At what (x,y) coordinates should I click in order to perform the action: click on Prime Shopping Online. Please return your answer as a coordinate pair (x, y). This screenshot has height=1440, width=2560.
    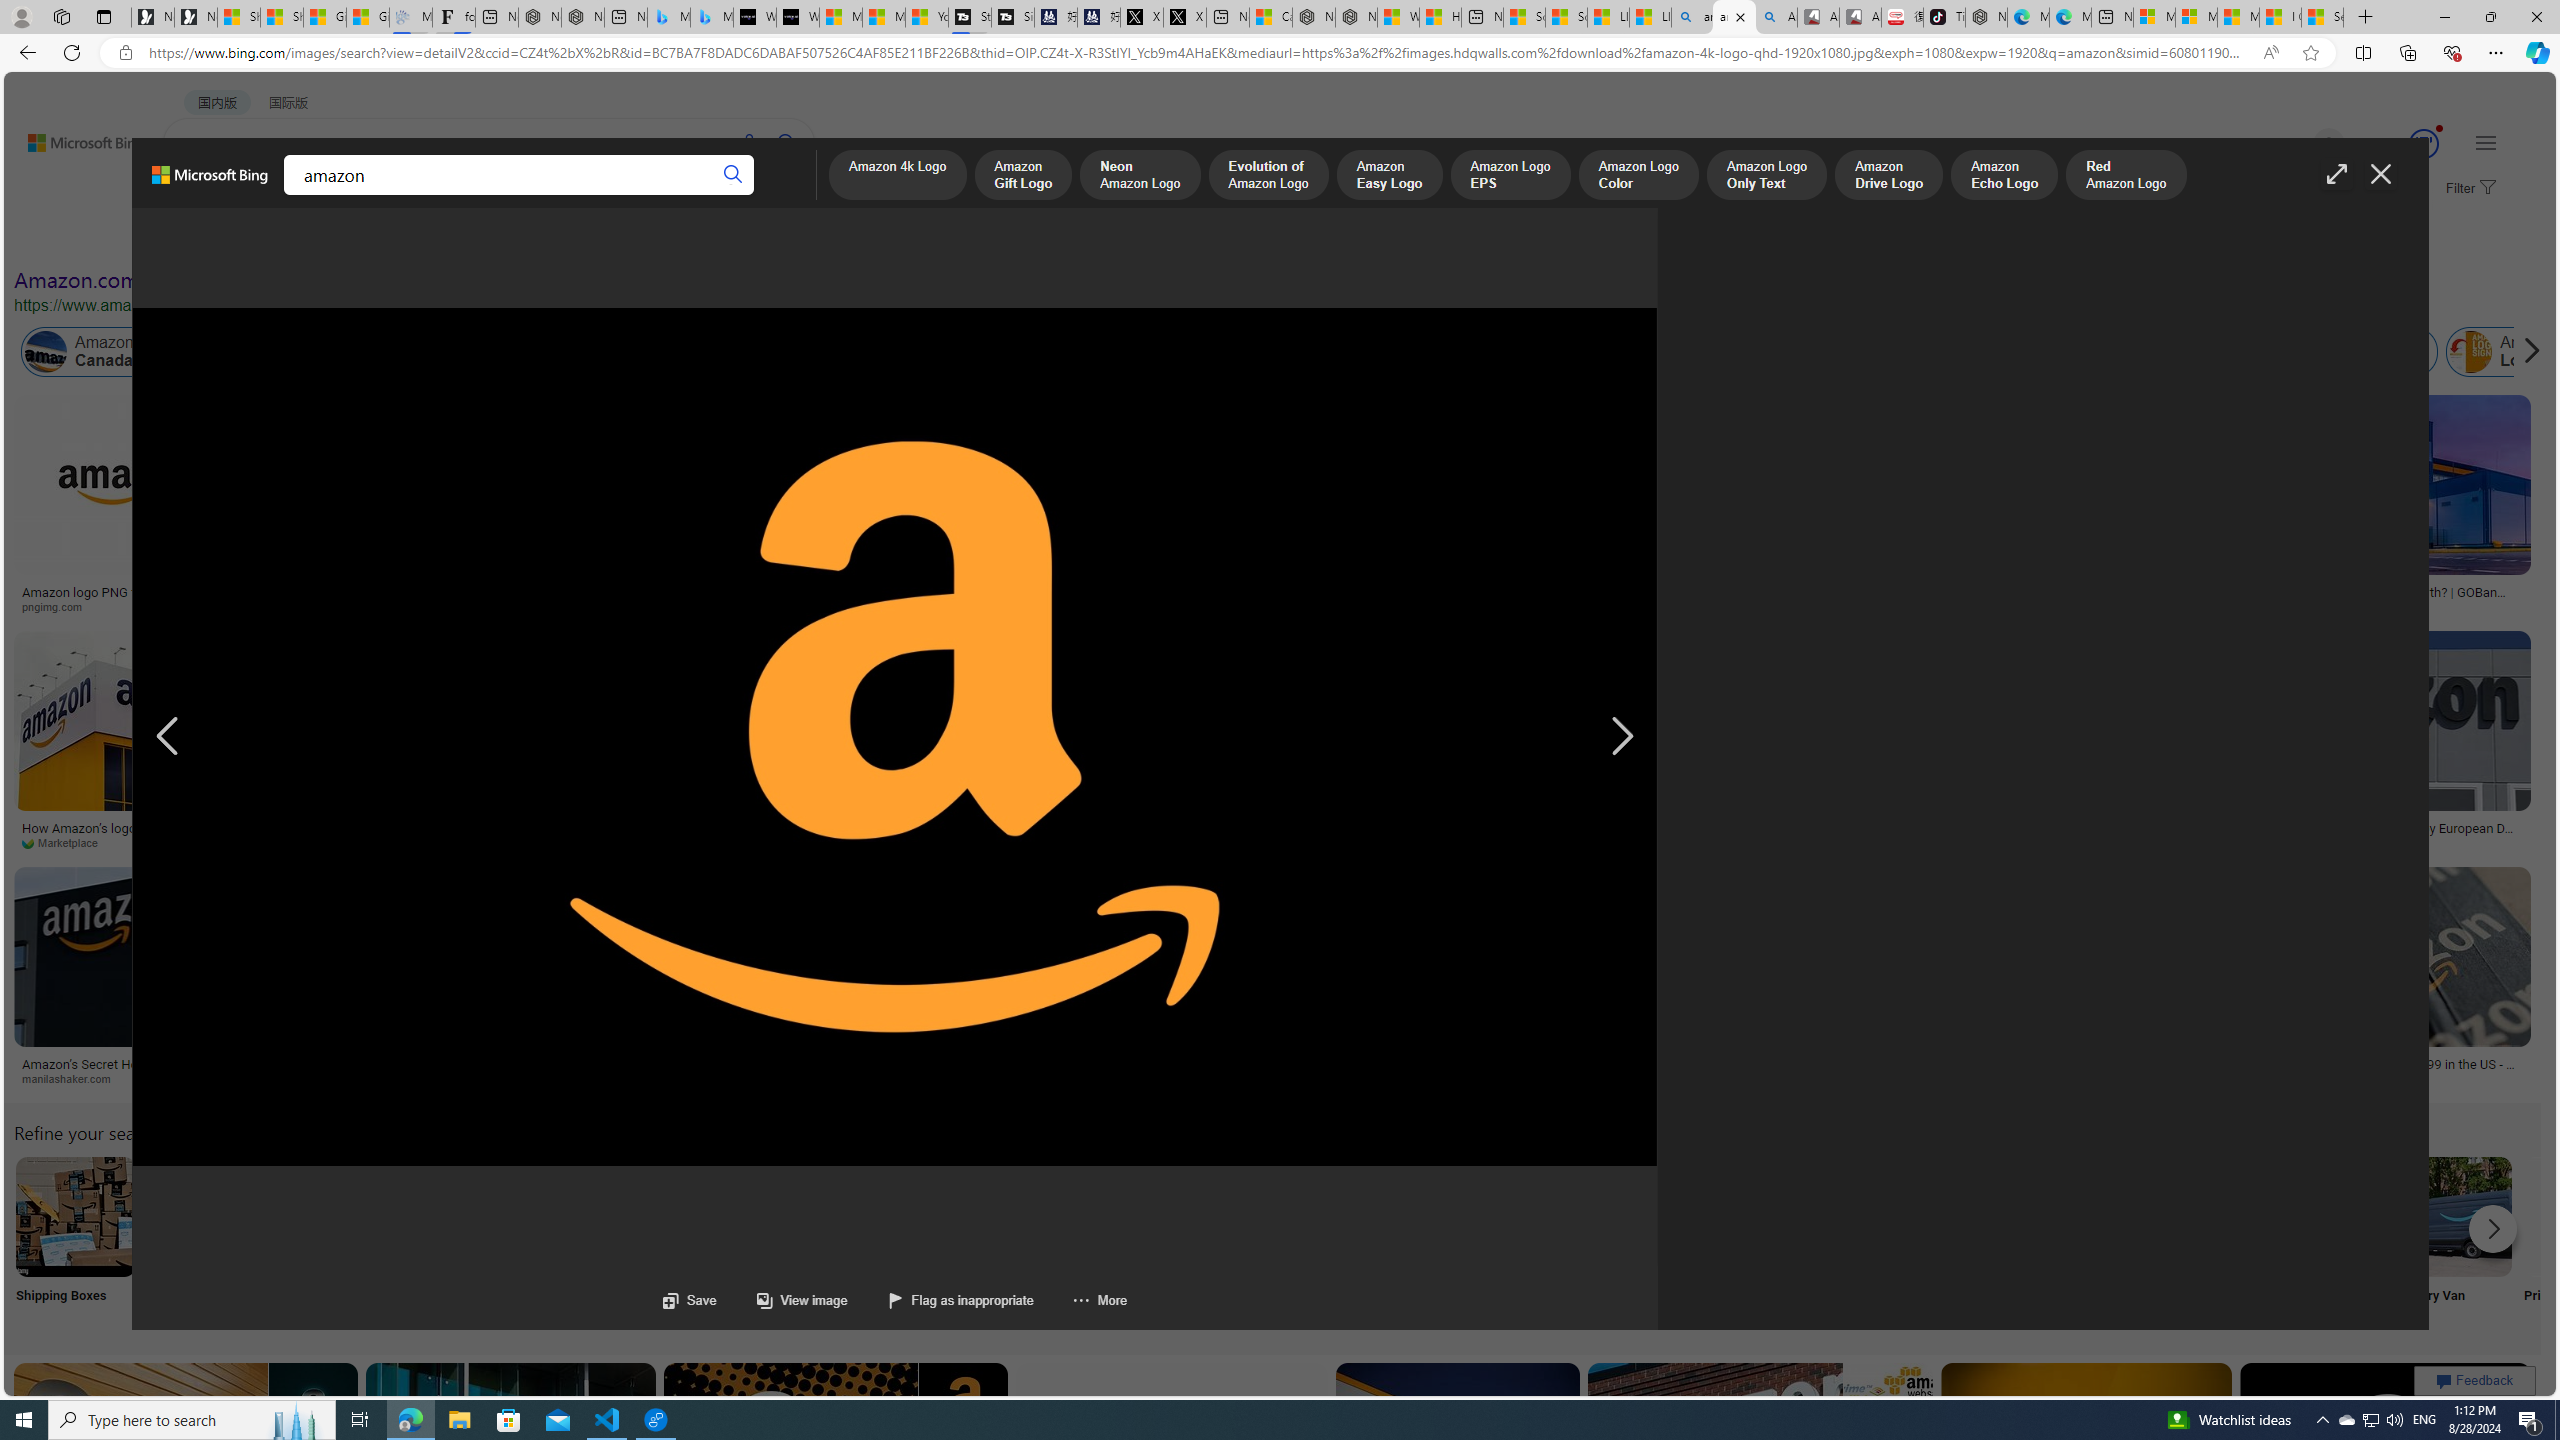
    Looking at the image, I should click on (1660, 1242).